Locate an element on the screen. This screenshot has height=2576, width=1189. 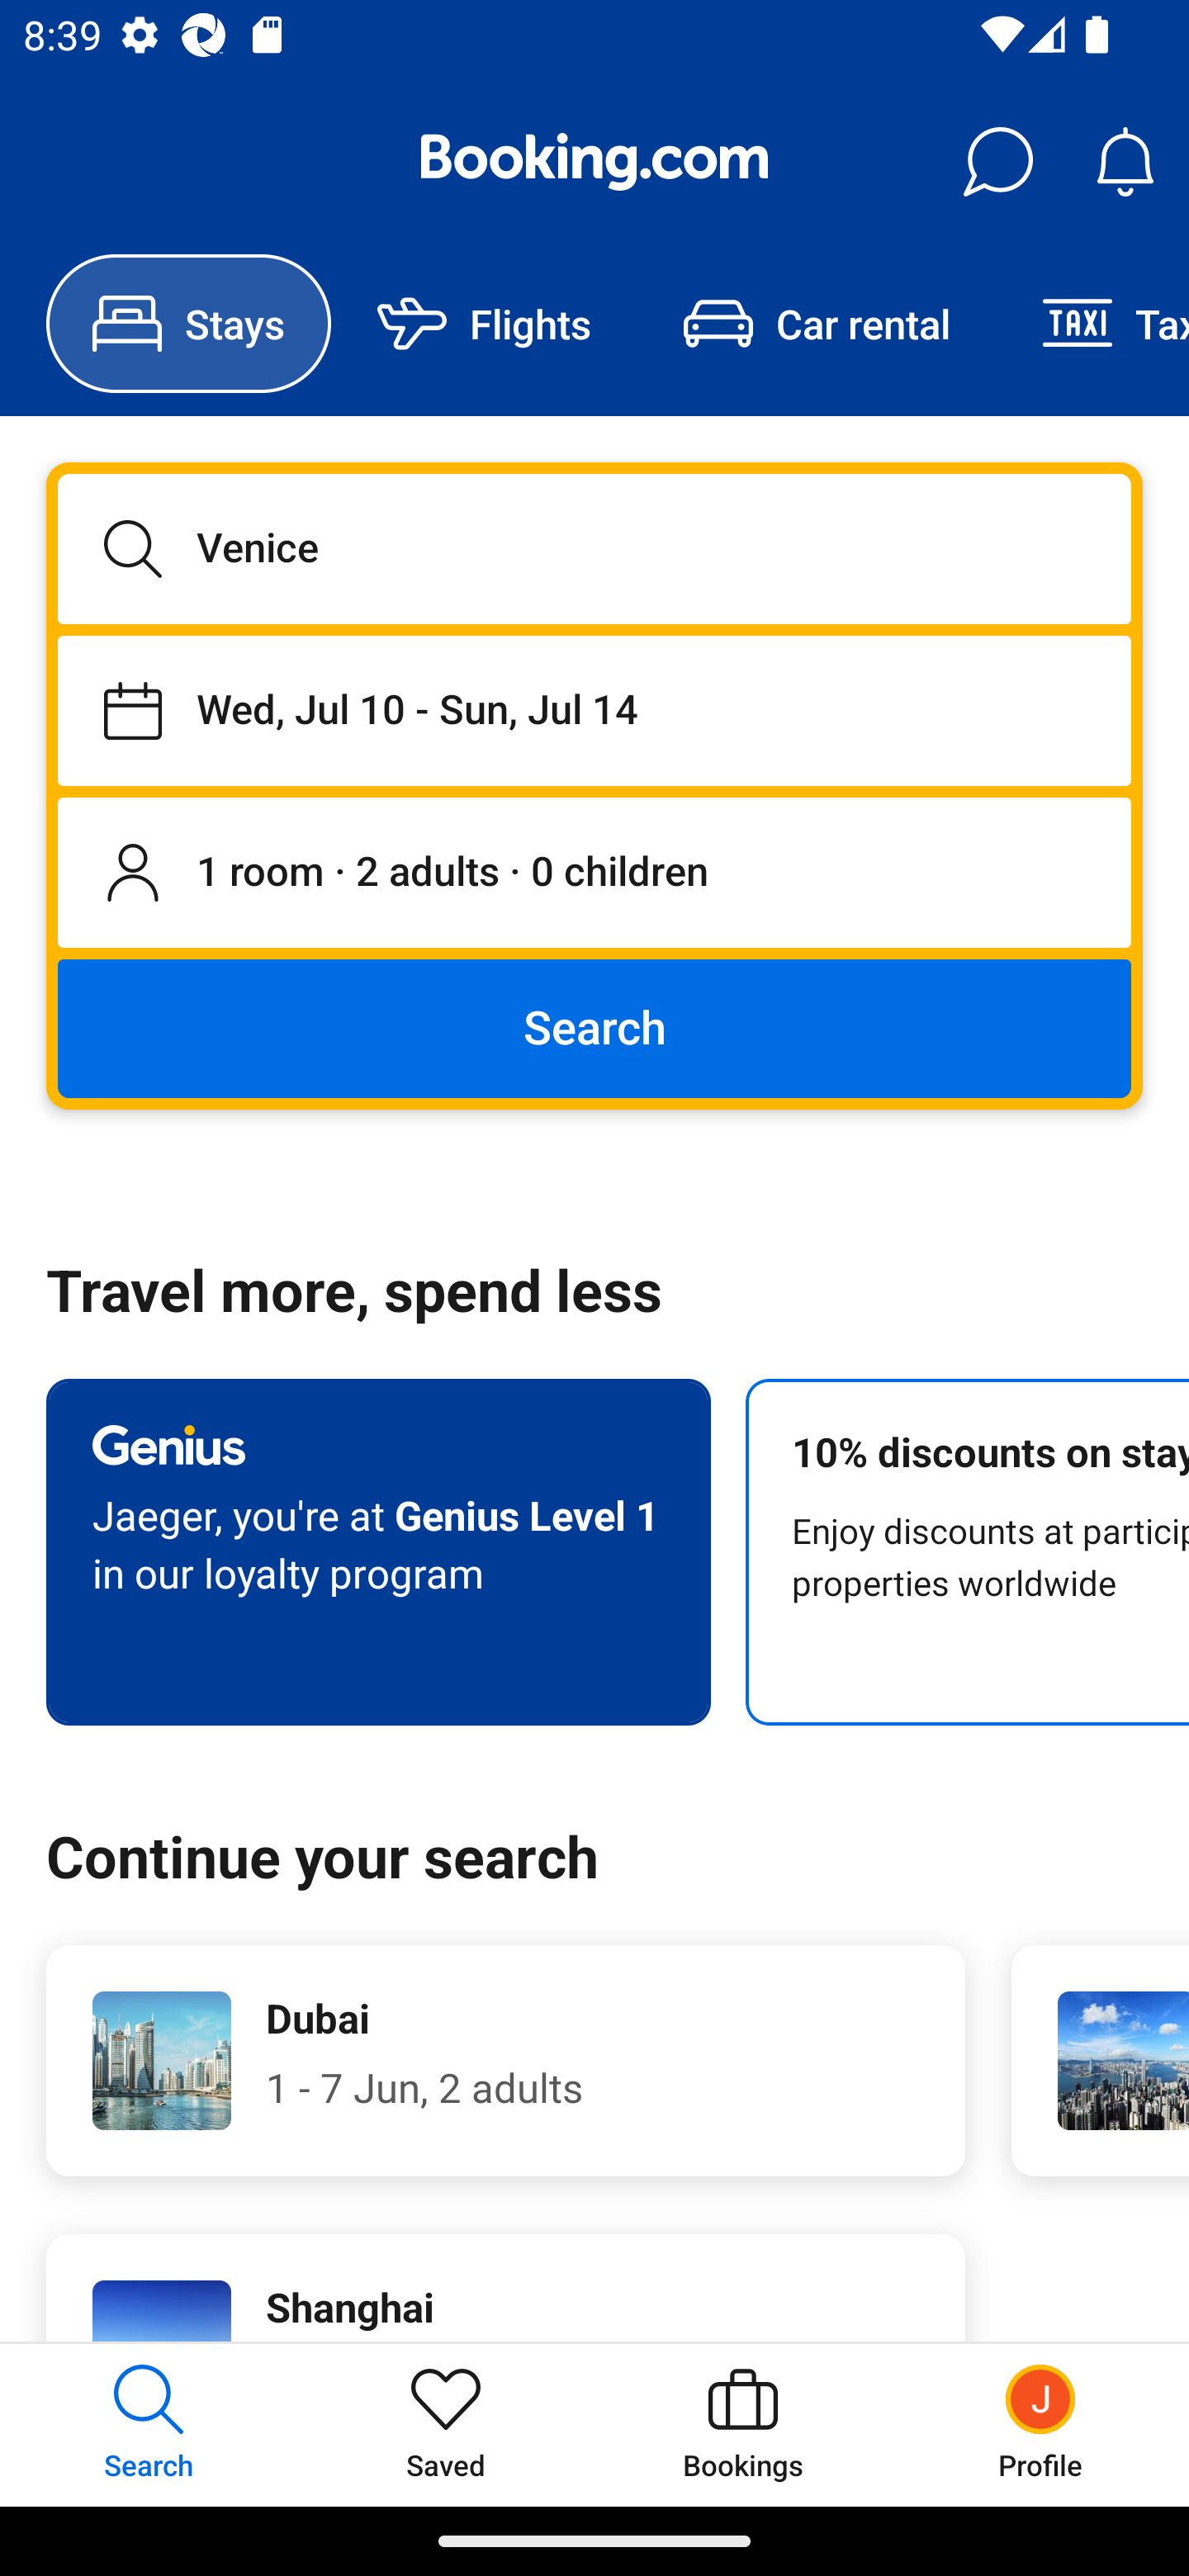
Venice is located at coordinates (594, 548).